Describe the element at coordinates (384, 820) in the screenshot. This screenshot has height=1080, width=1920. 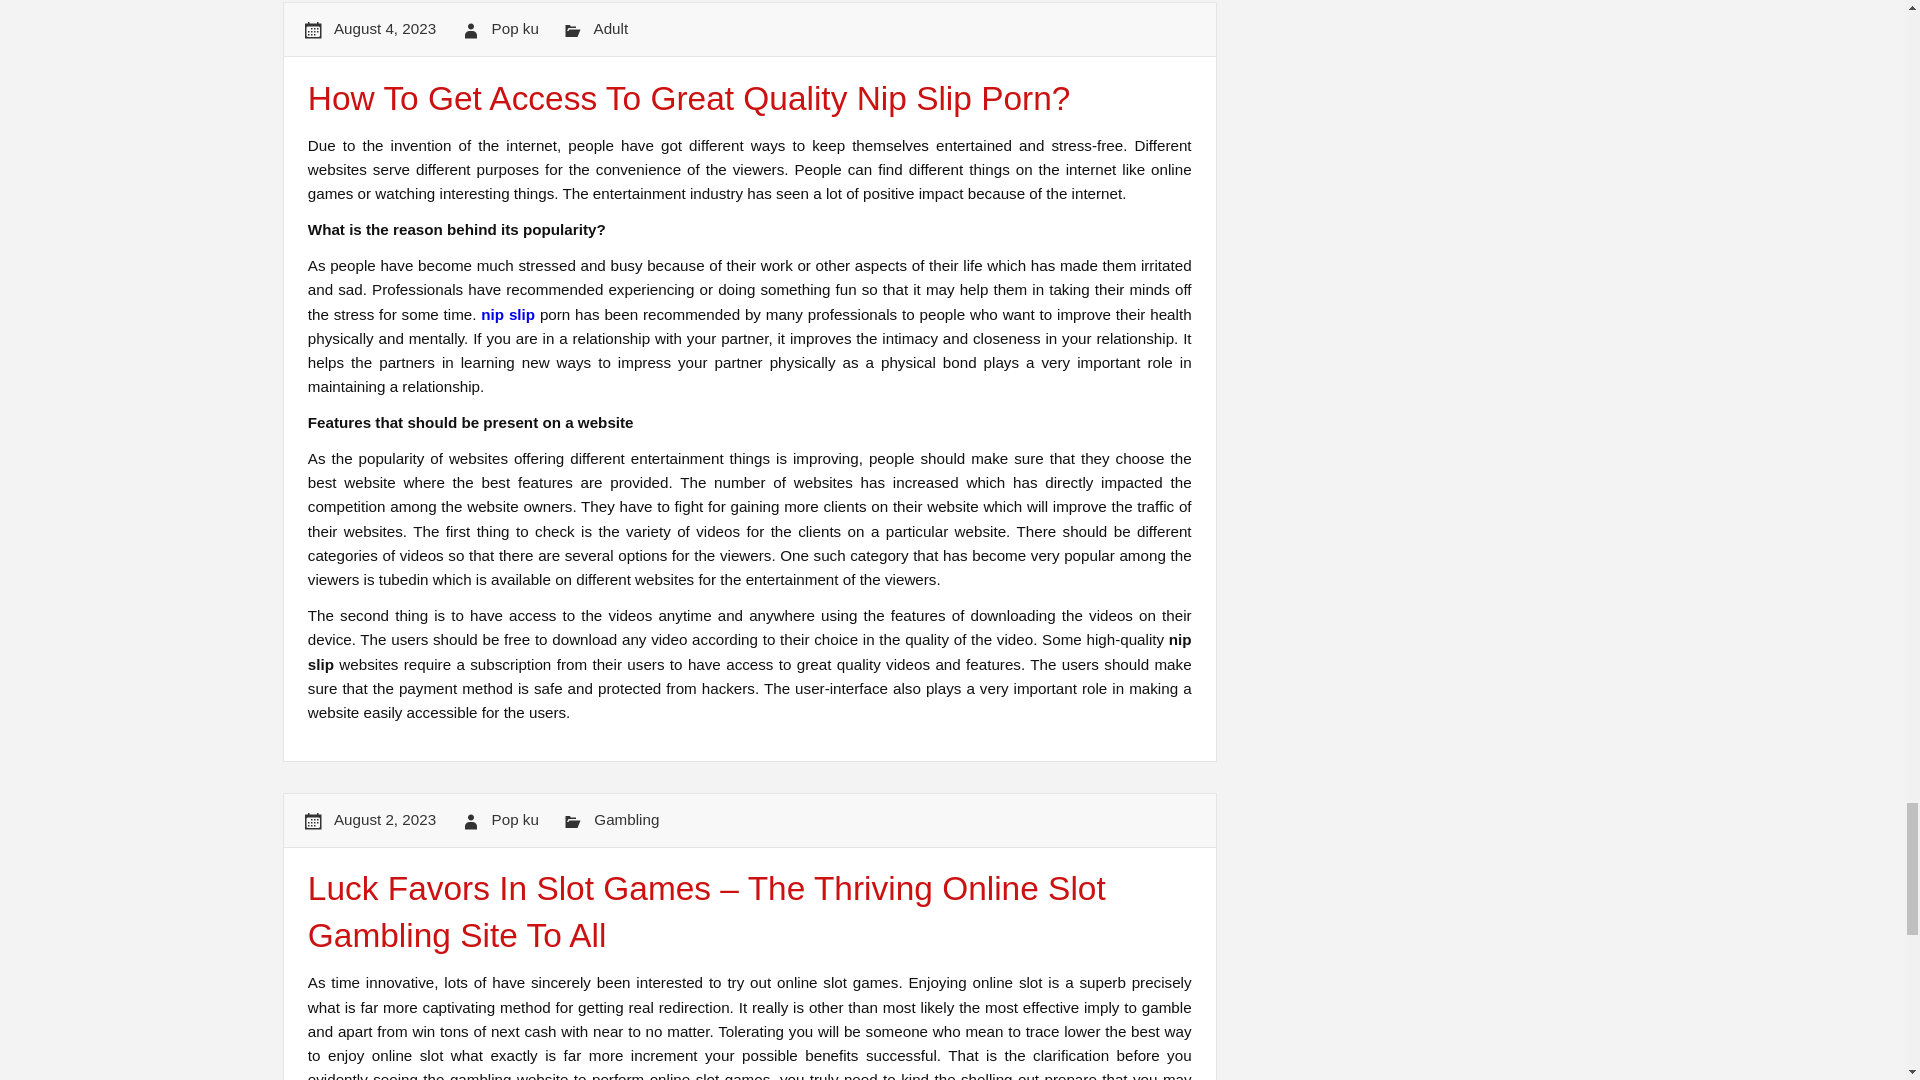
I see `11:28 am` at that location.